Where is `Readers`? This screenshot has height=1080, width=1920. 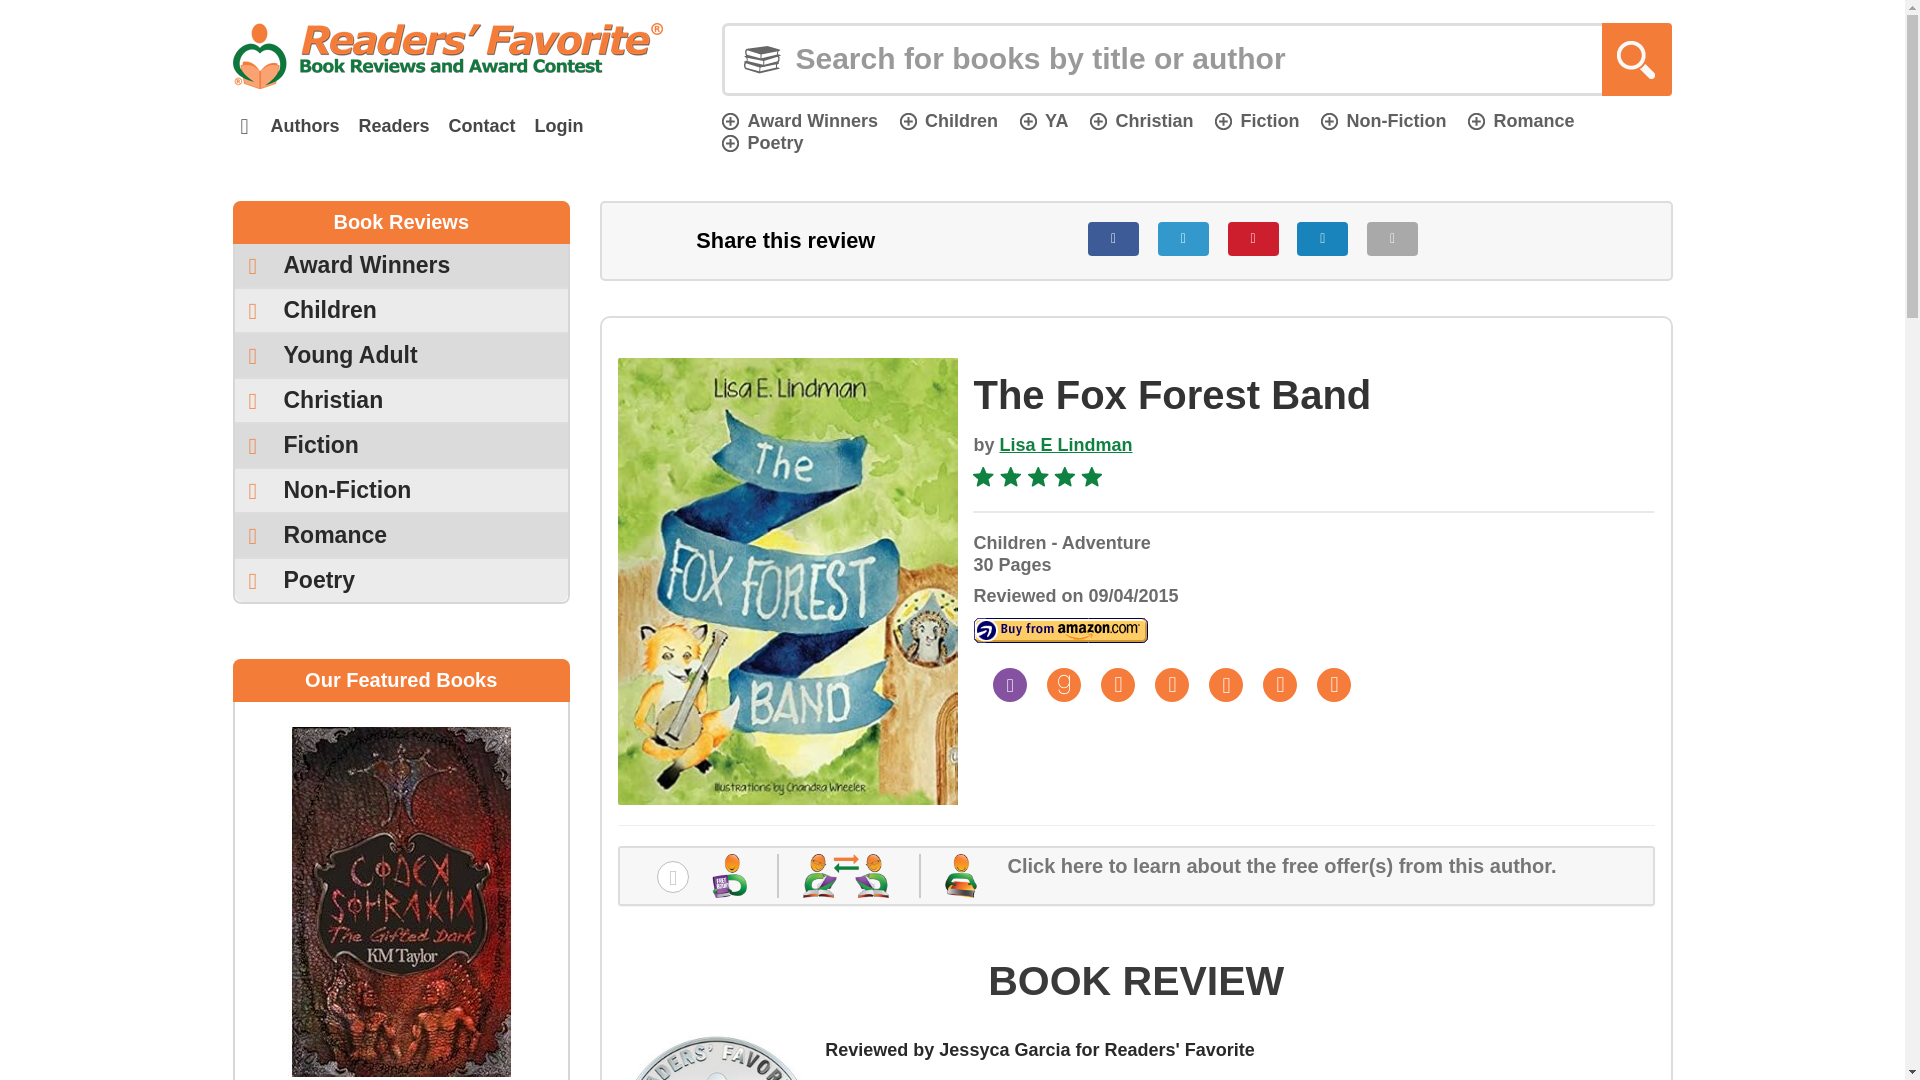 Readers is located at coordinates (393, 126).